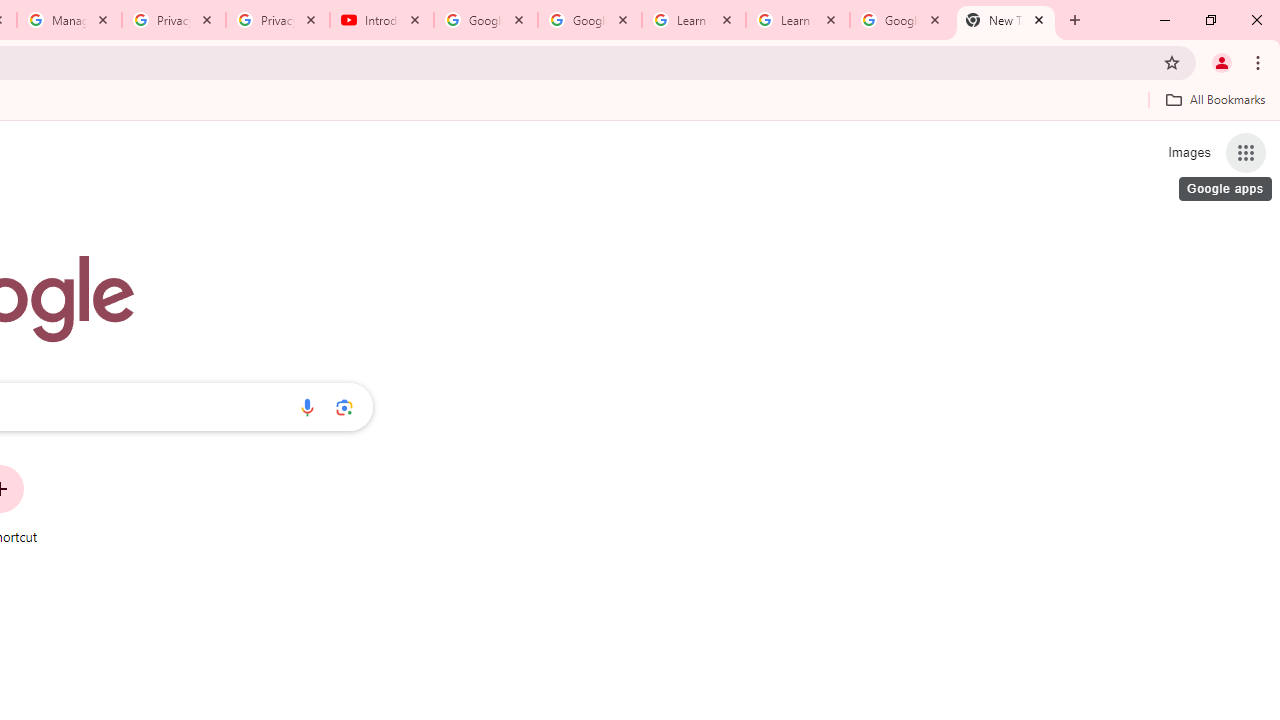 This screenshot has height=720, width=1280. What do you see at coordinates (901, 20) in the screenshot?
I see `Google Account` at bounding box center [901, 20].